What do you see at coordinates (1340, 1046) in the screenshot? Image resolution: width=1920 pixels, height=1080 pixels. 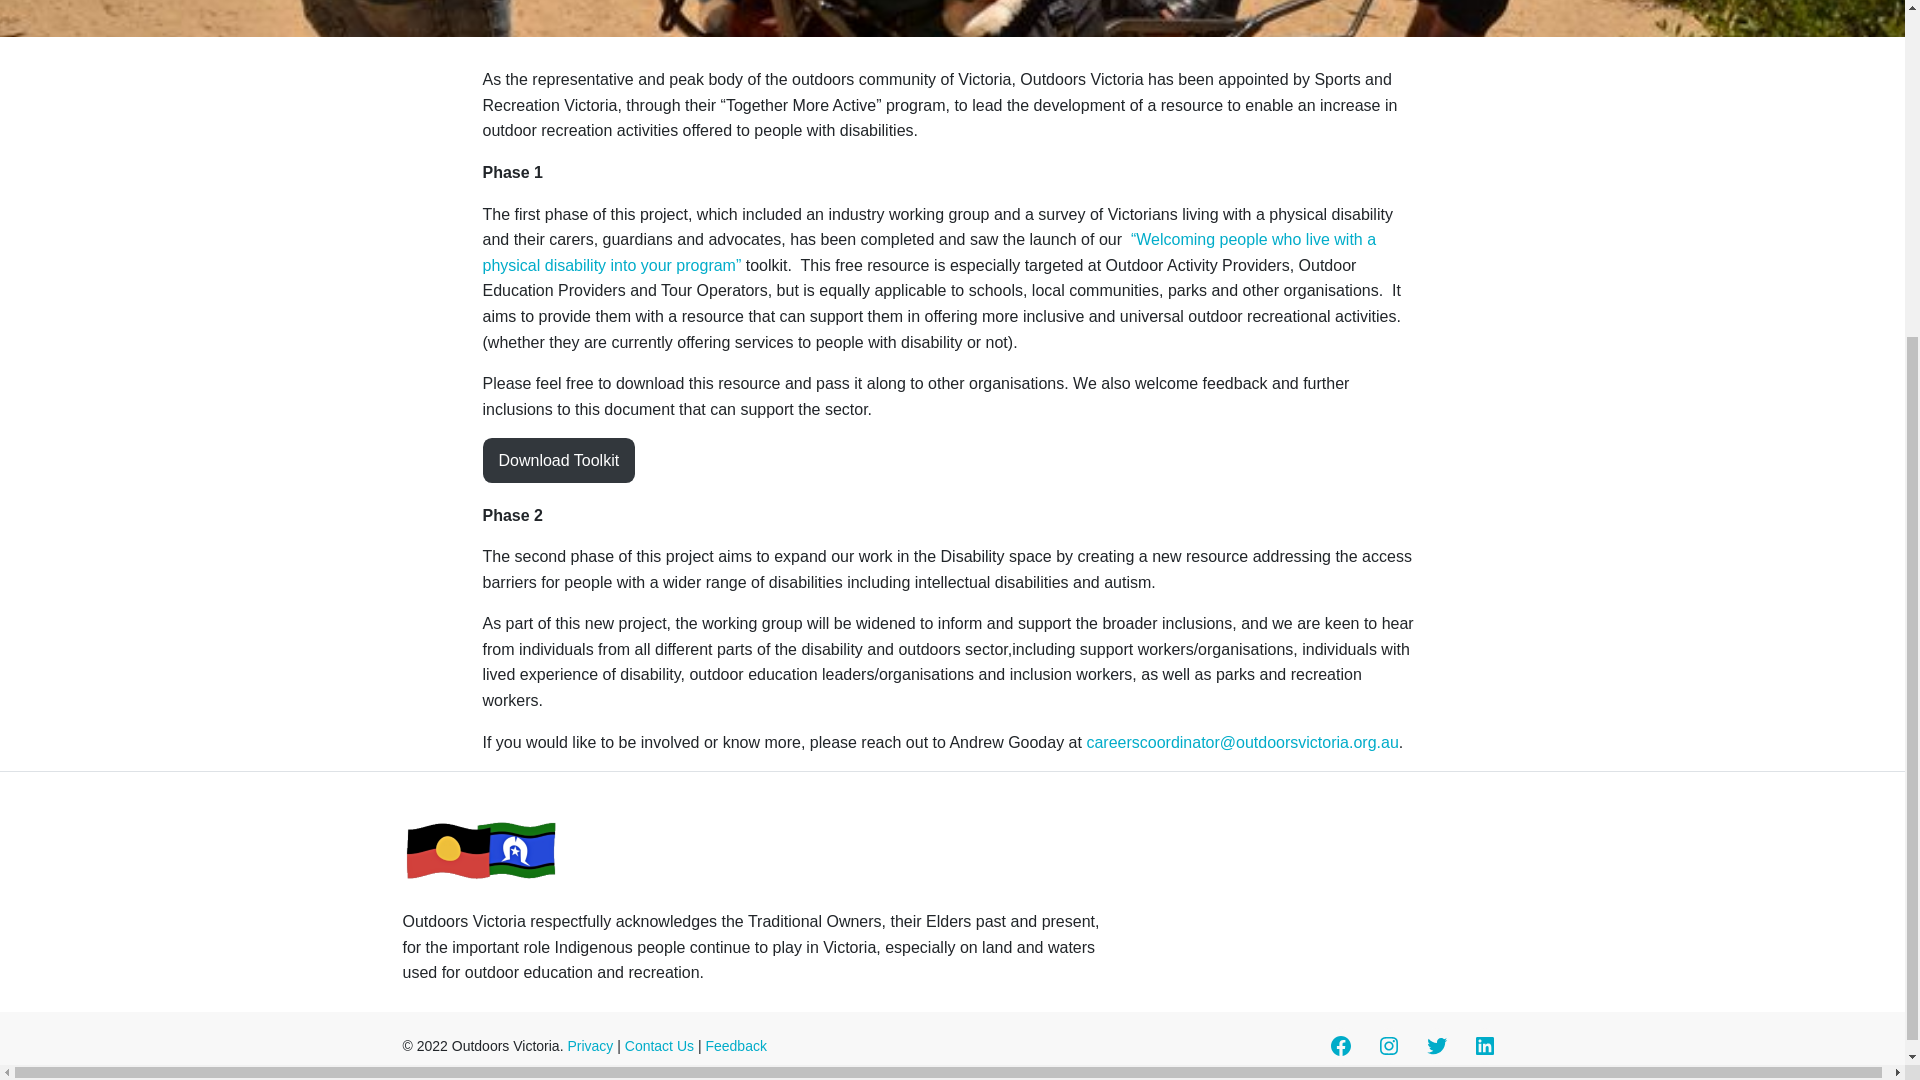 I see `Facebook` at bounding box center [1340, 1046].